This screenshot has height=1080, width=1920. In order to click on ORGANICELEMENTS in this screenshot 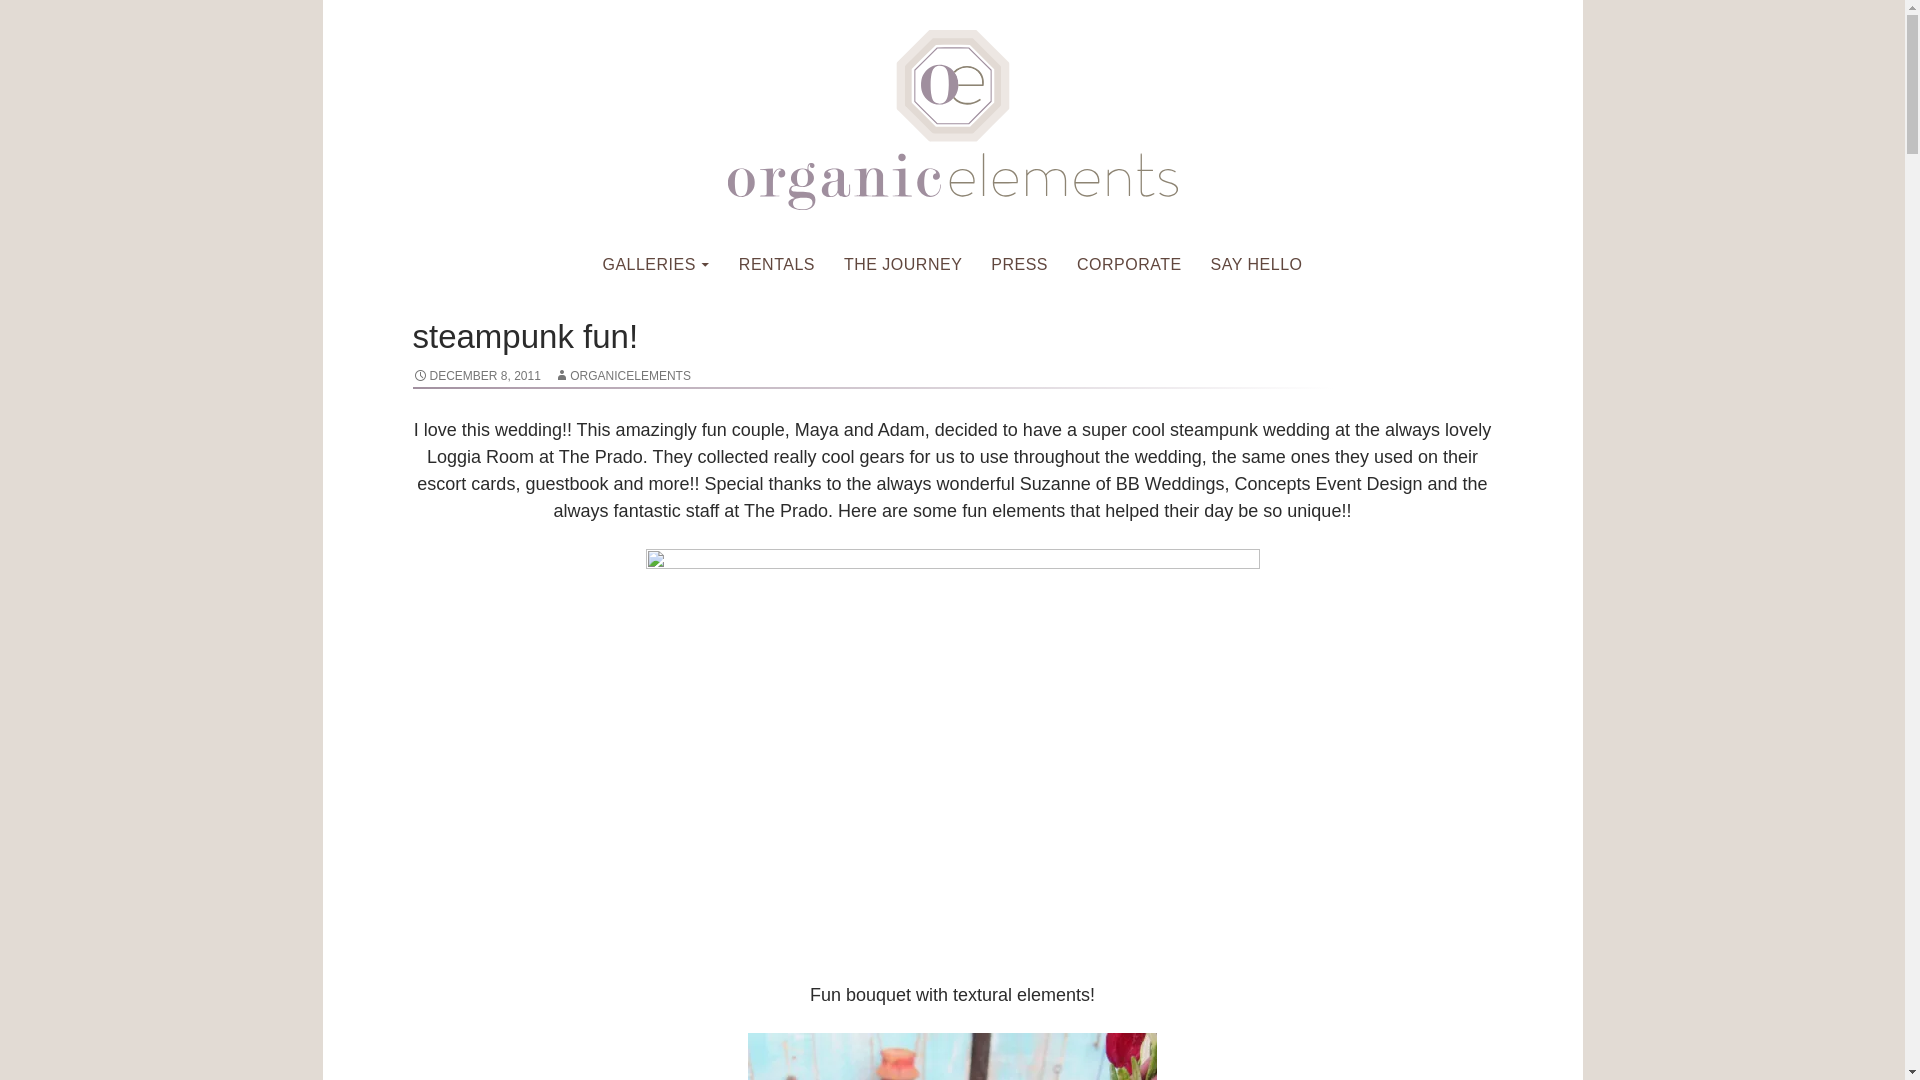, I will do `click(622, 376)`.